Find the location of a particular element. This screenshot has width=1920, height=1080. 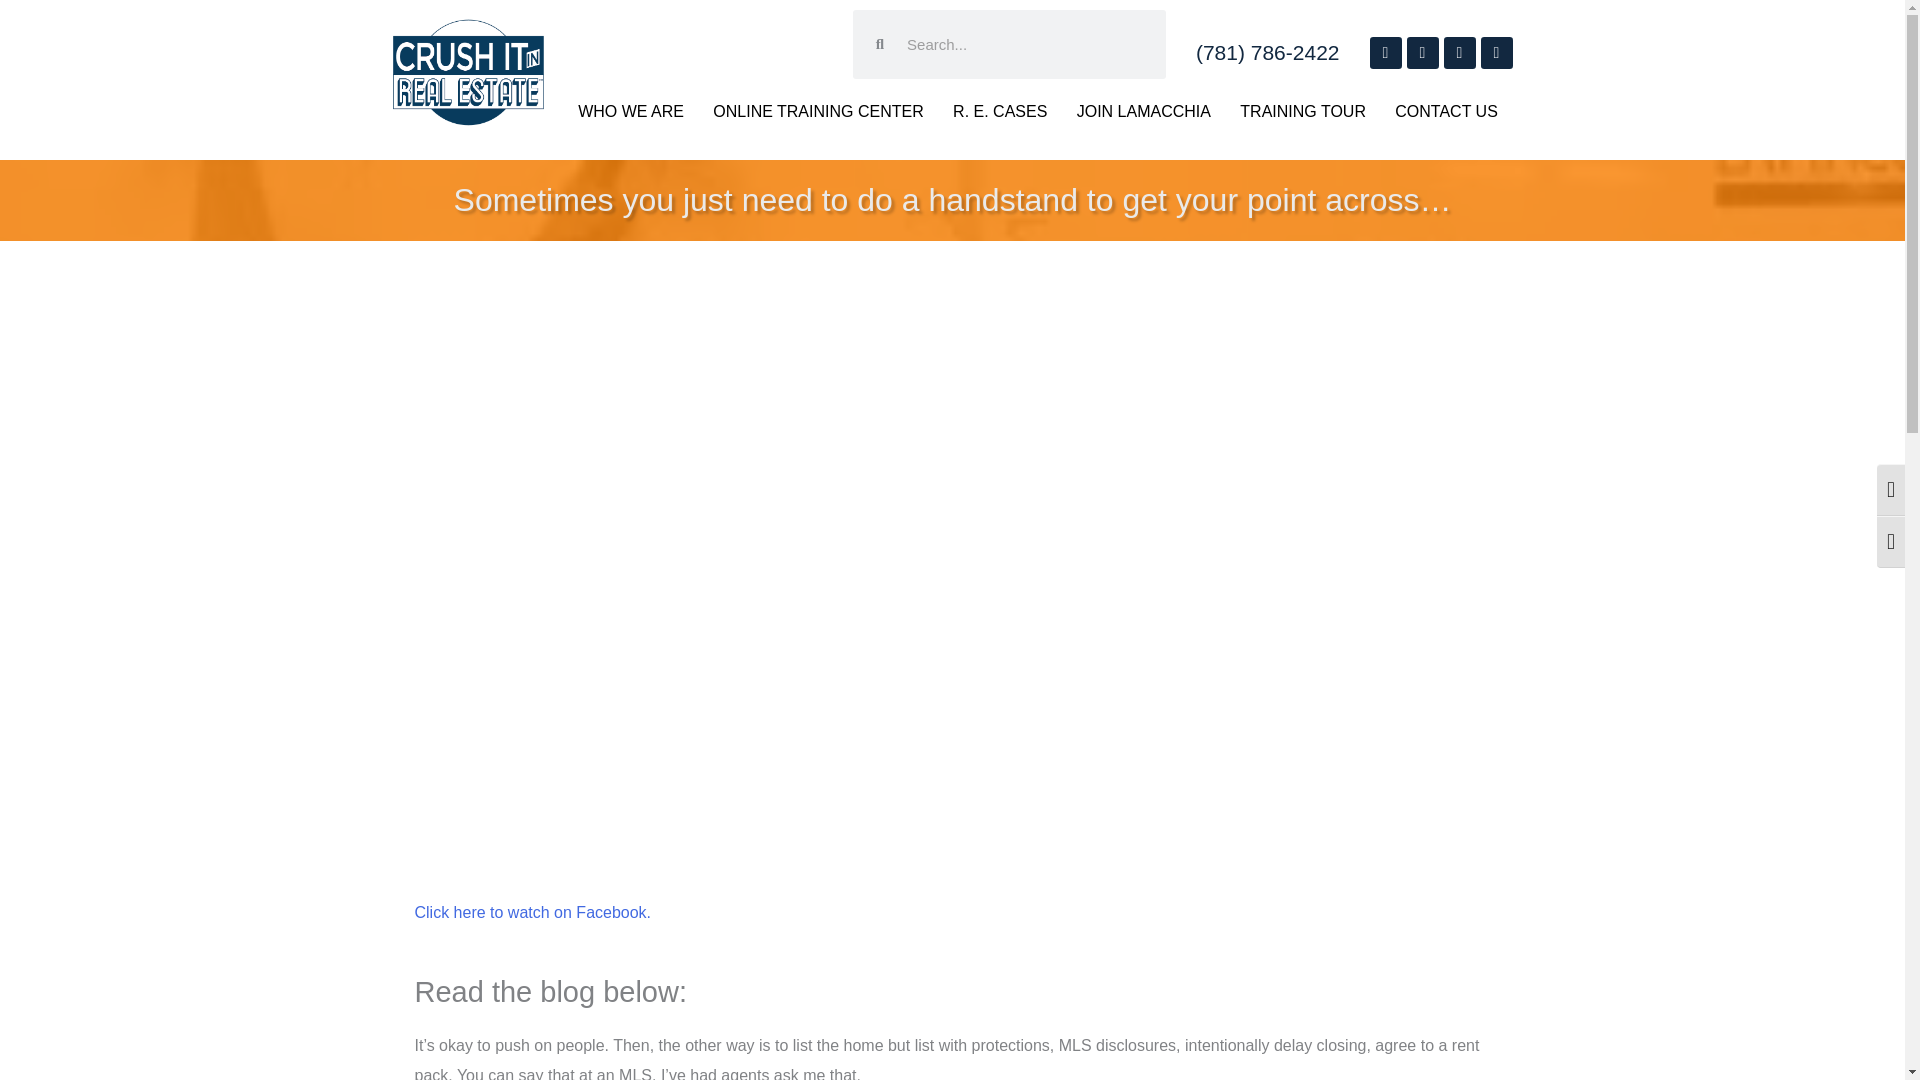

Instagram is located at coordinates (1422, 52).